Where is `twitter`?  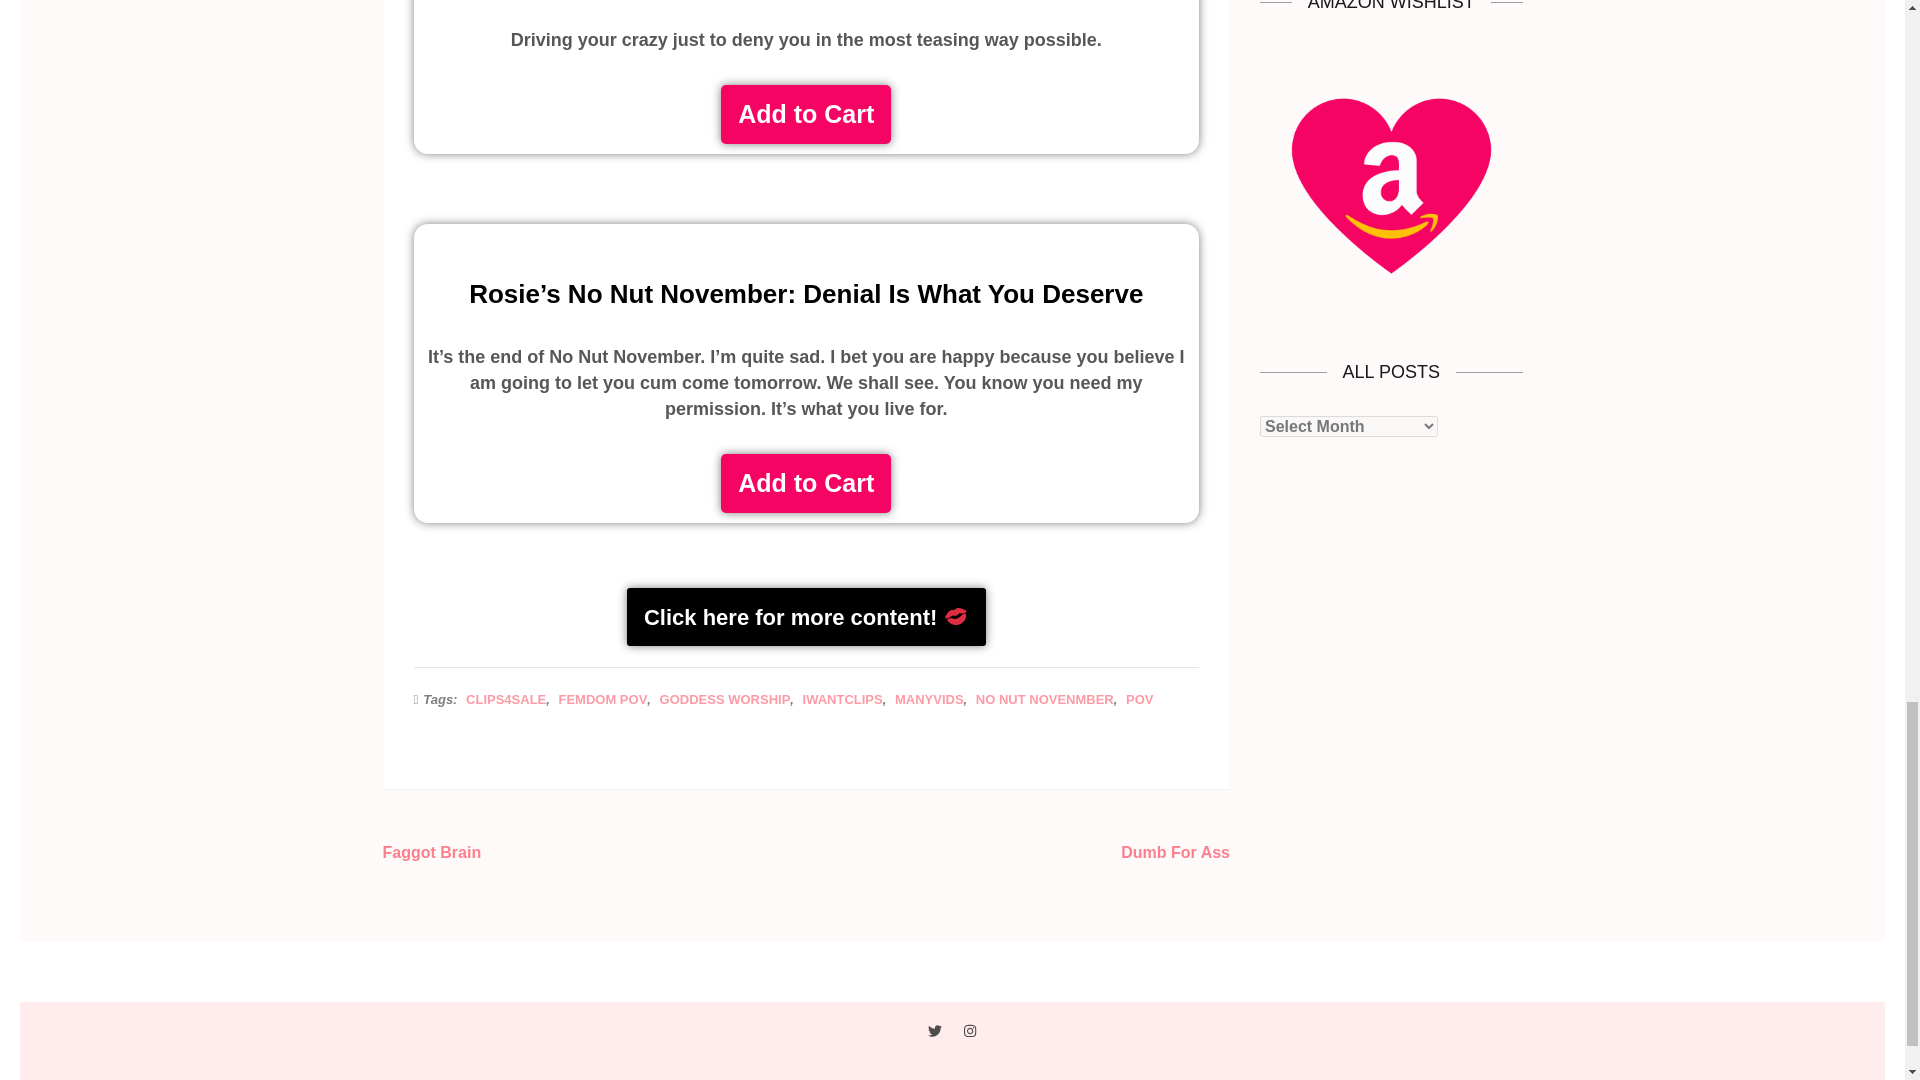
twitter is located at coordinates (934, 1030).